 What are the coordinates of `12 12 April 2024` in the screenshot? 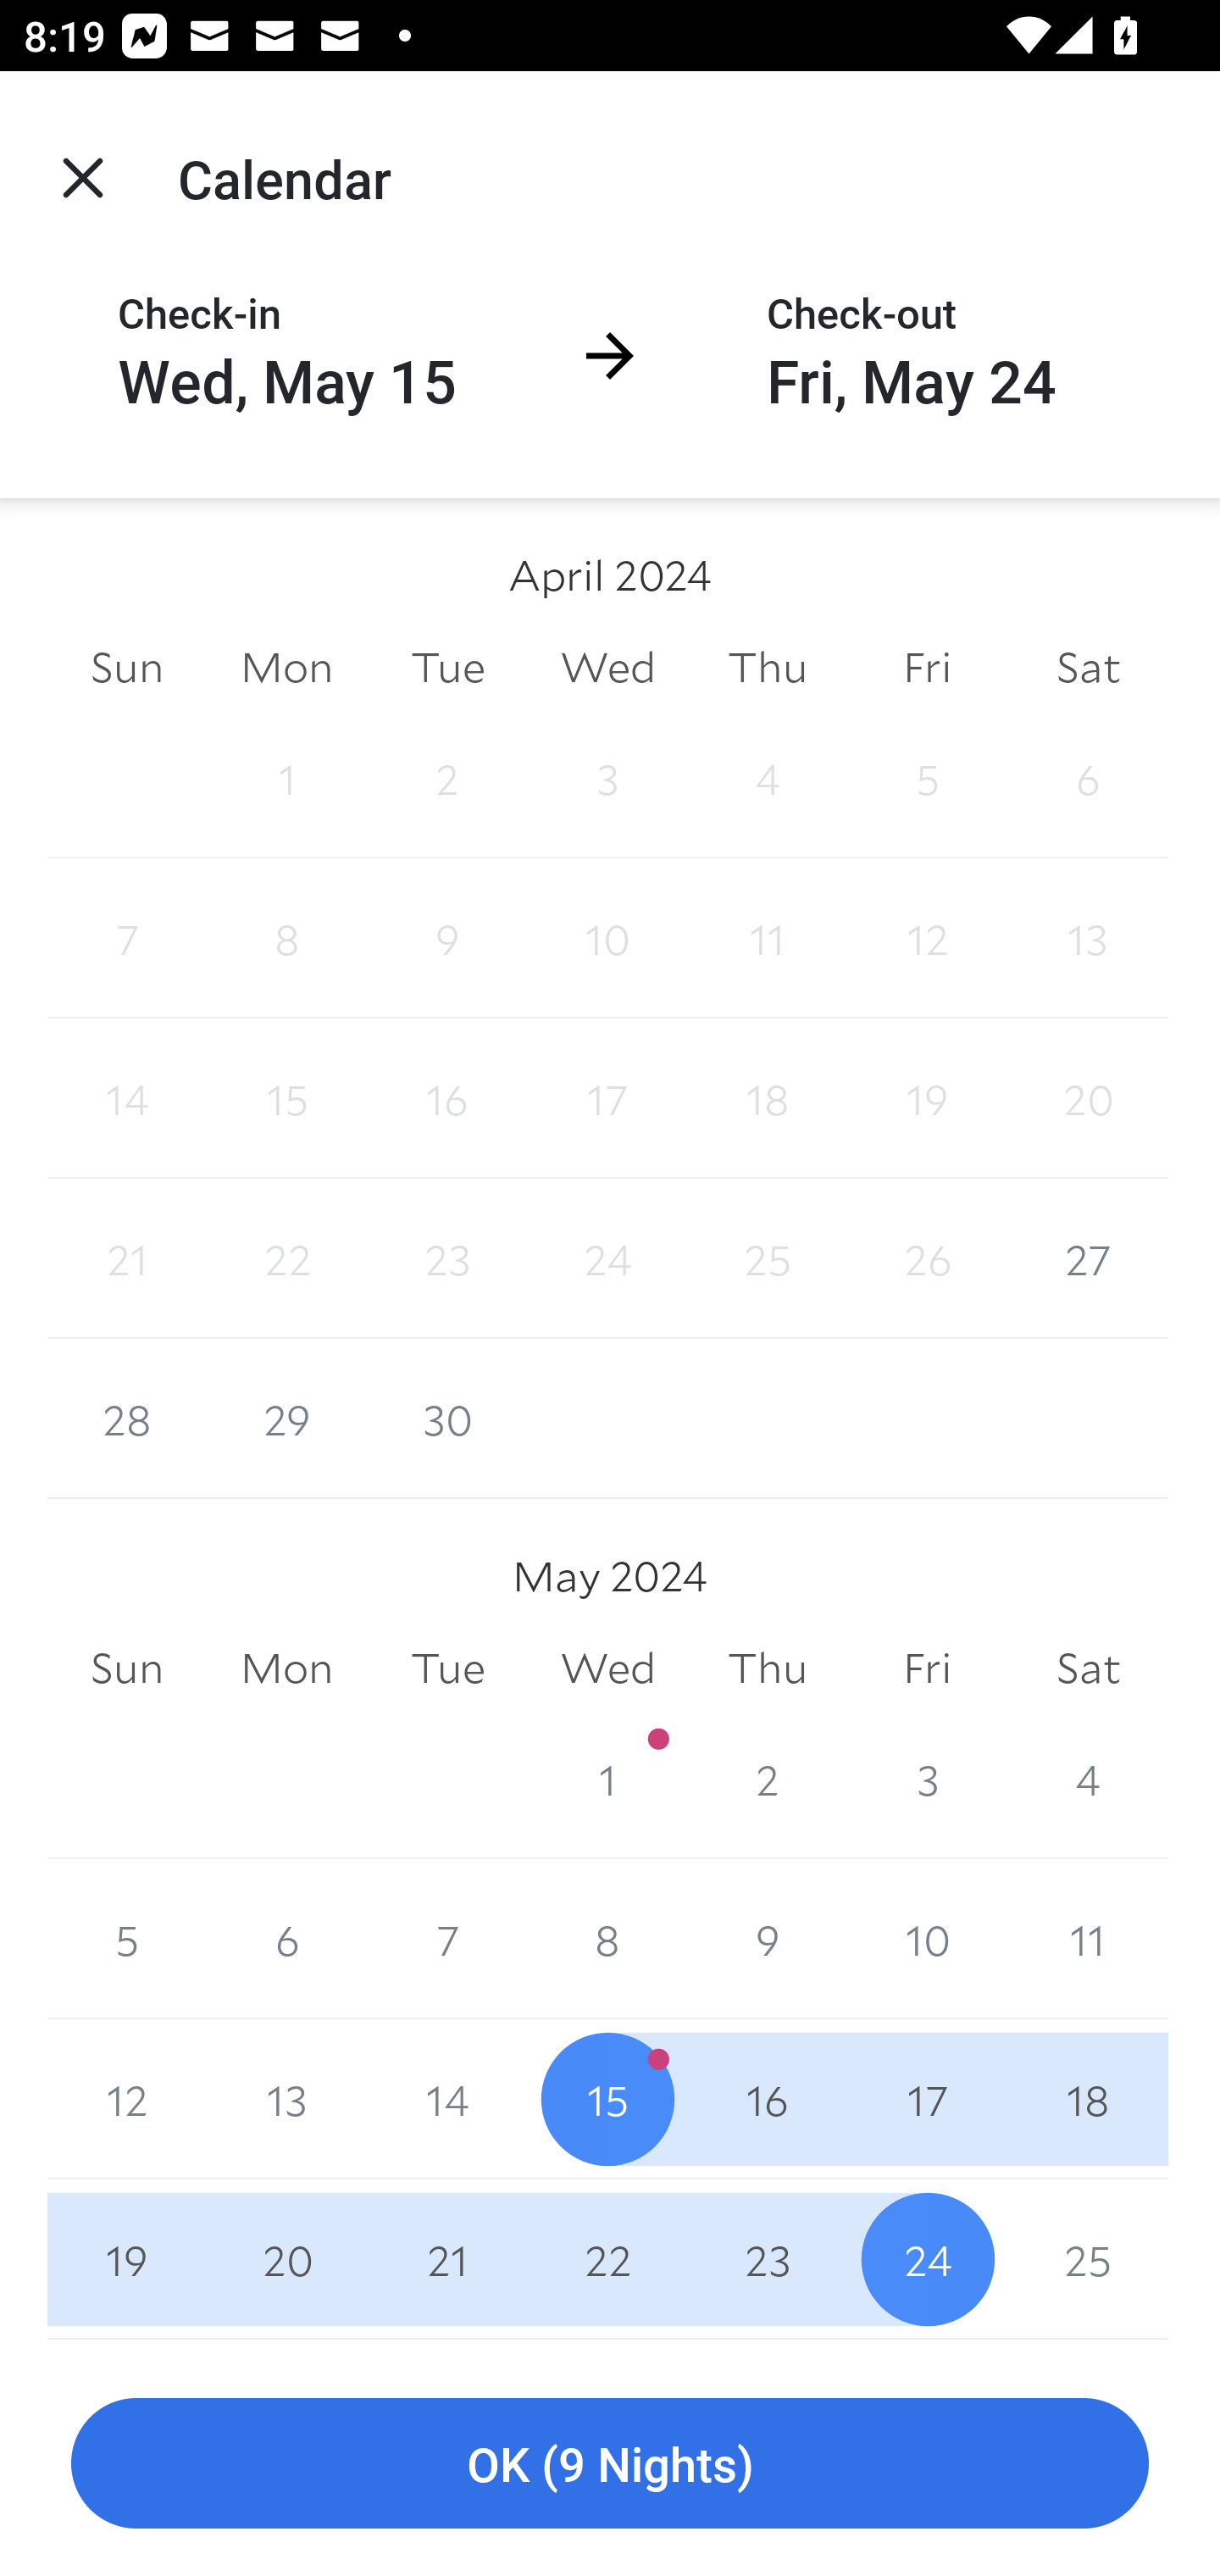 It's located at (927, 937).